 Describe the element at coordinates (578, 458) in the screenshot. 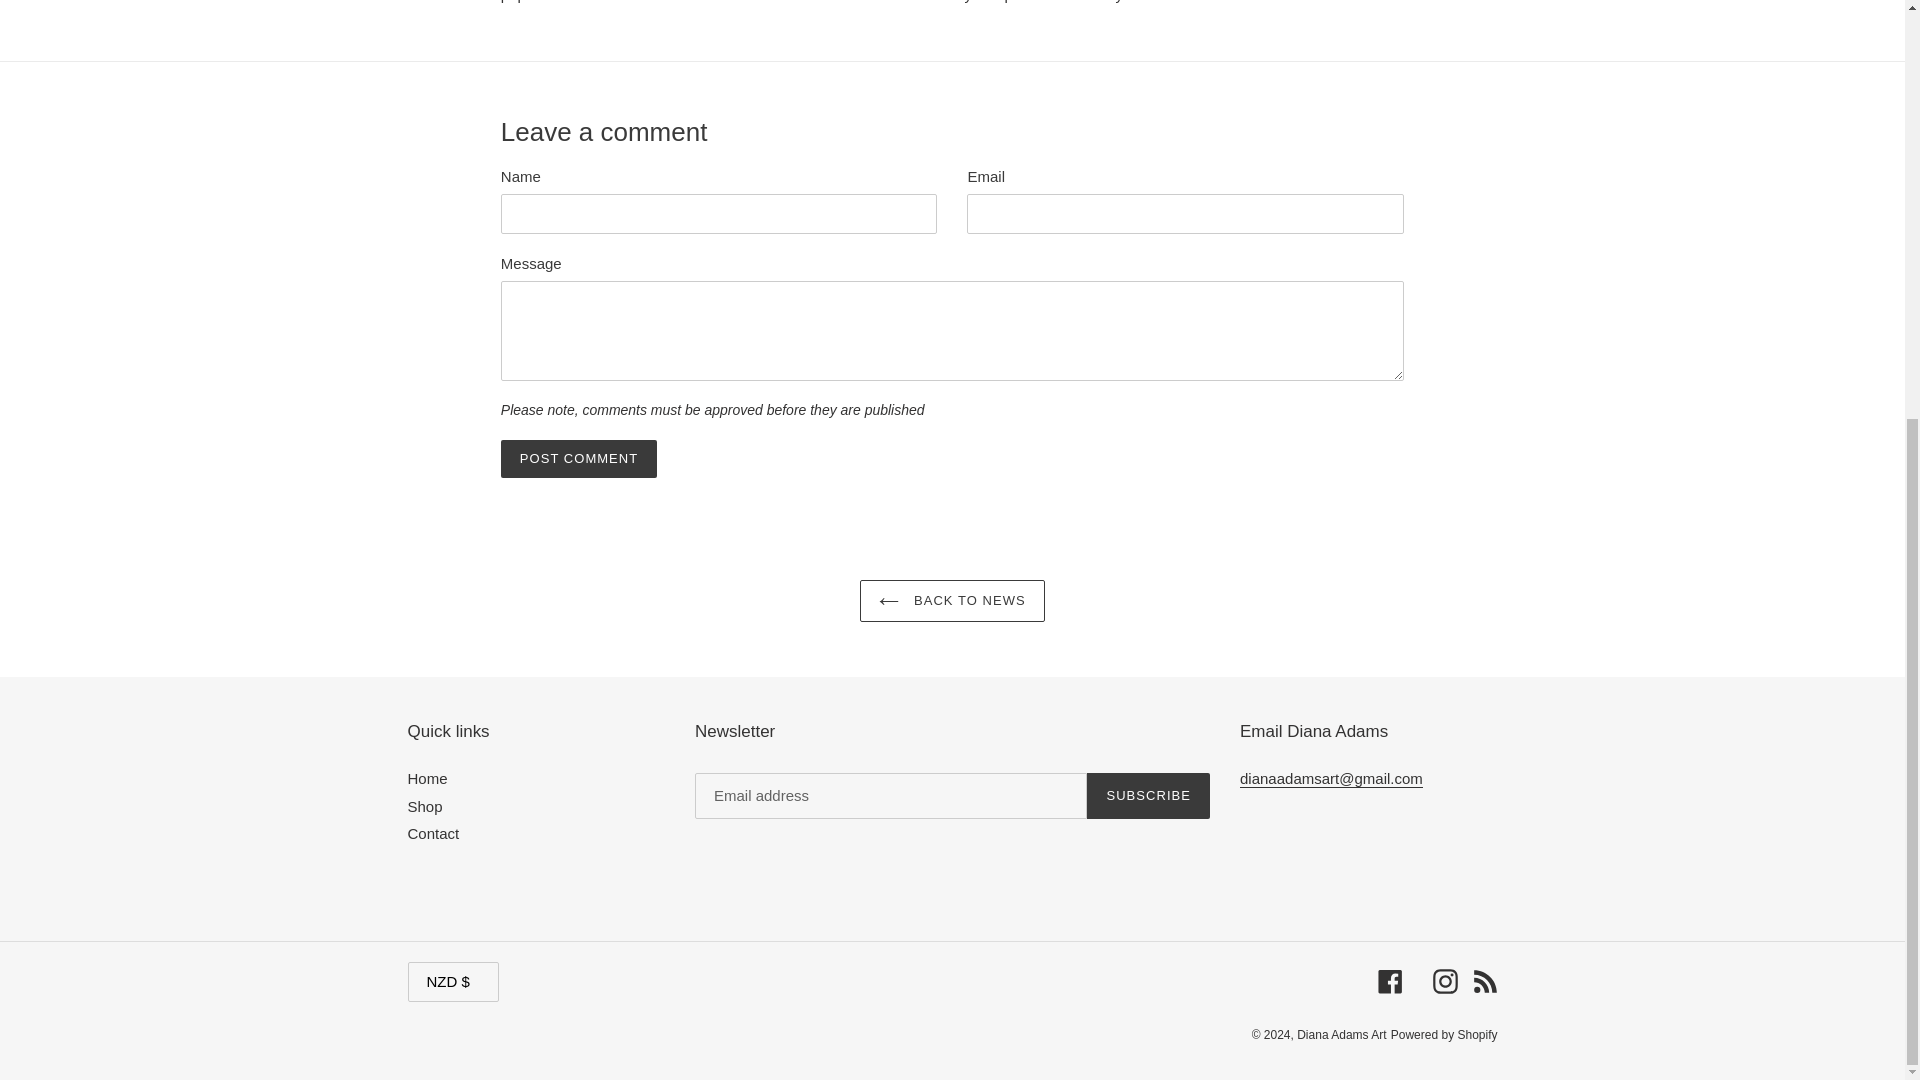

I see `Post comment` at that location.